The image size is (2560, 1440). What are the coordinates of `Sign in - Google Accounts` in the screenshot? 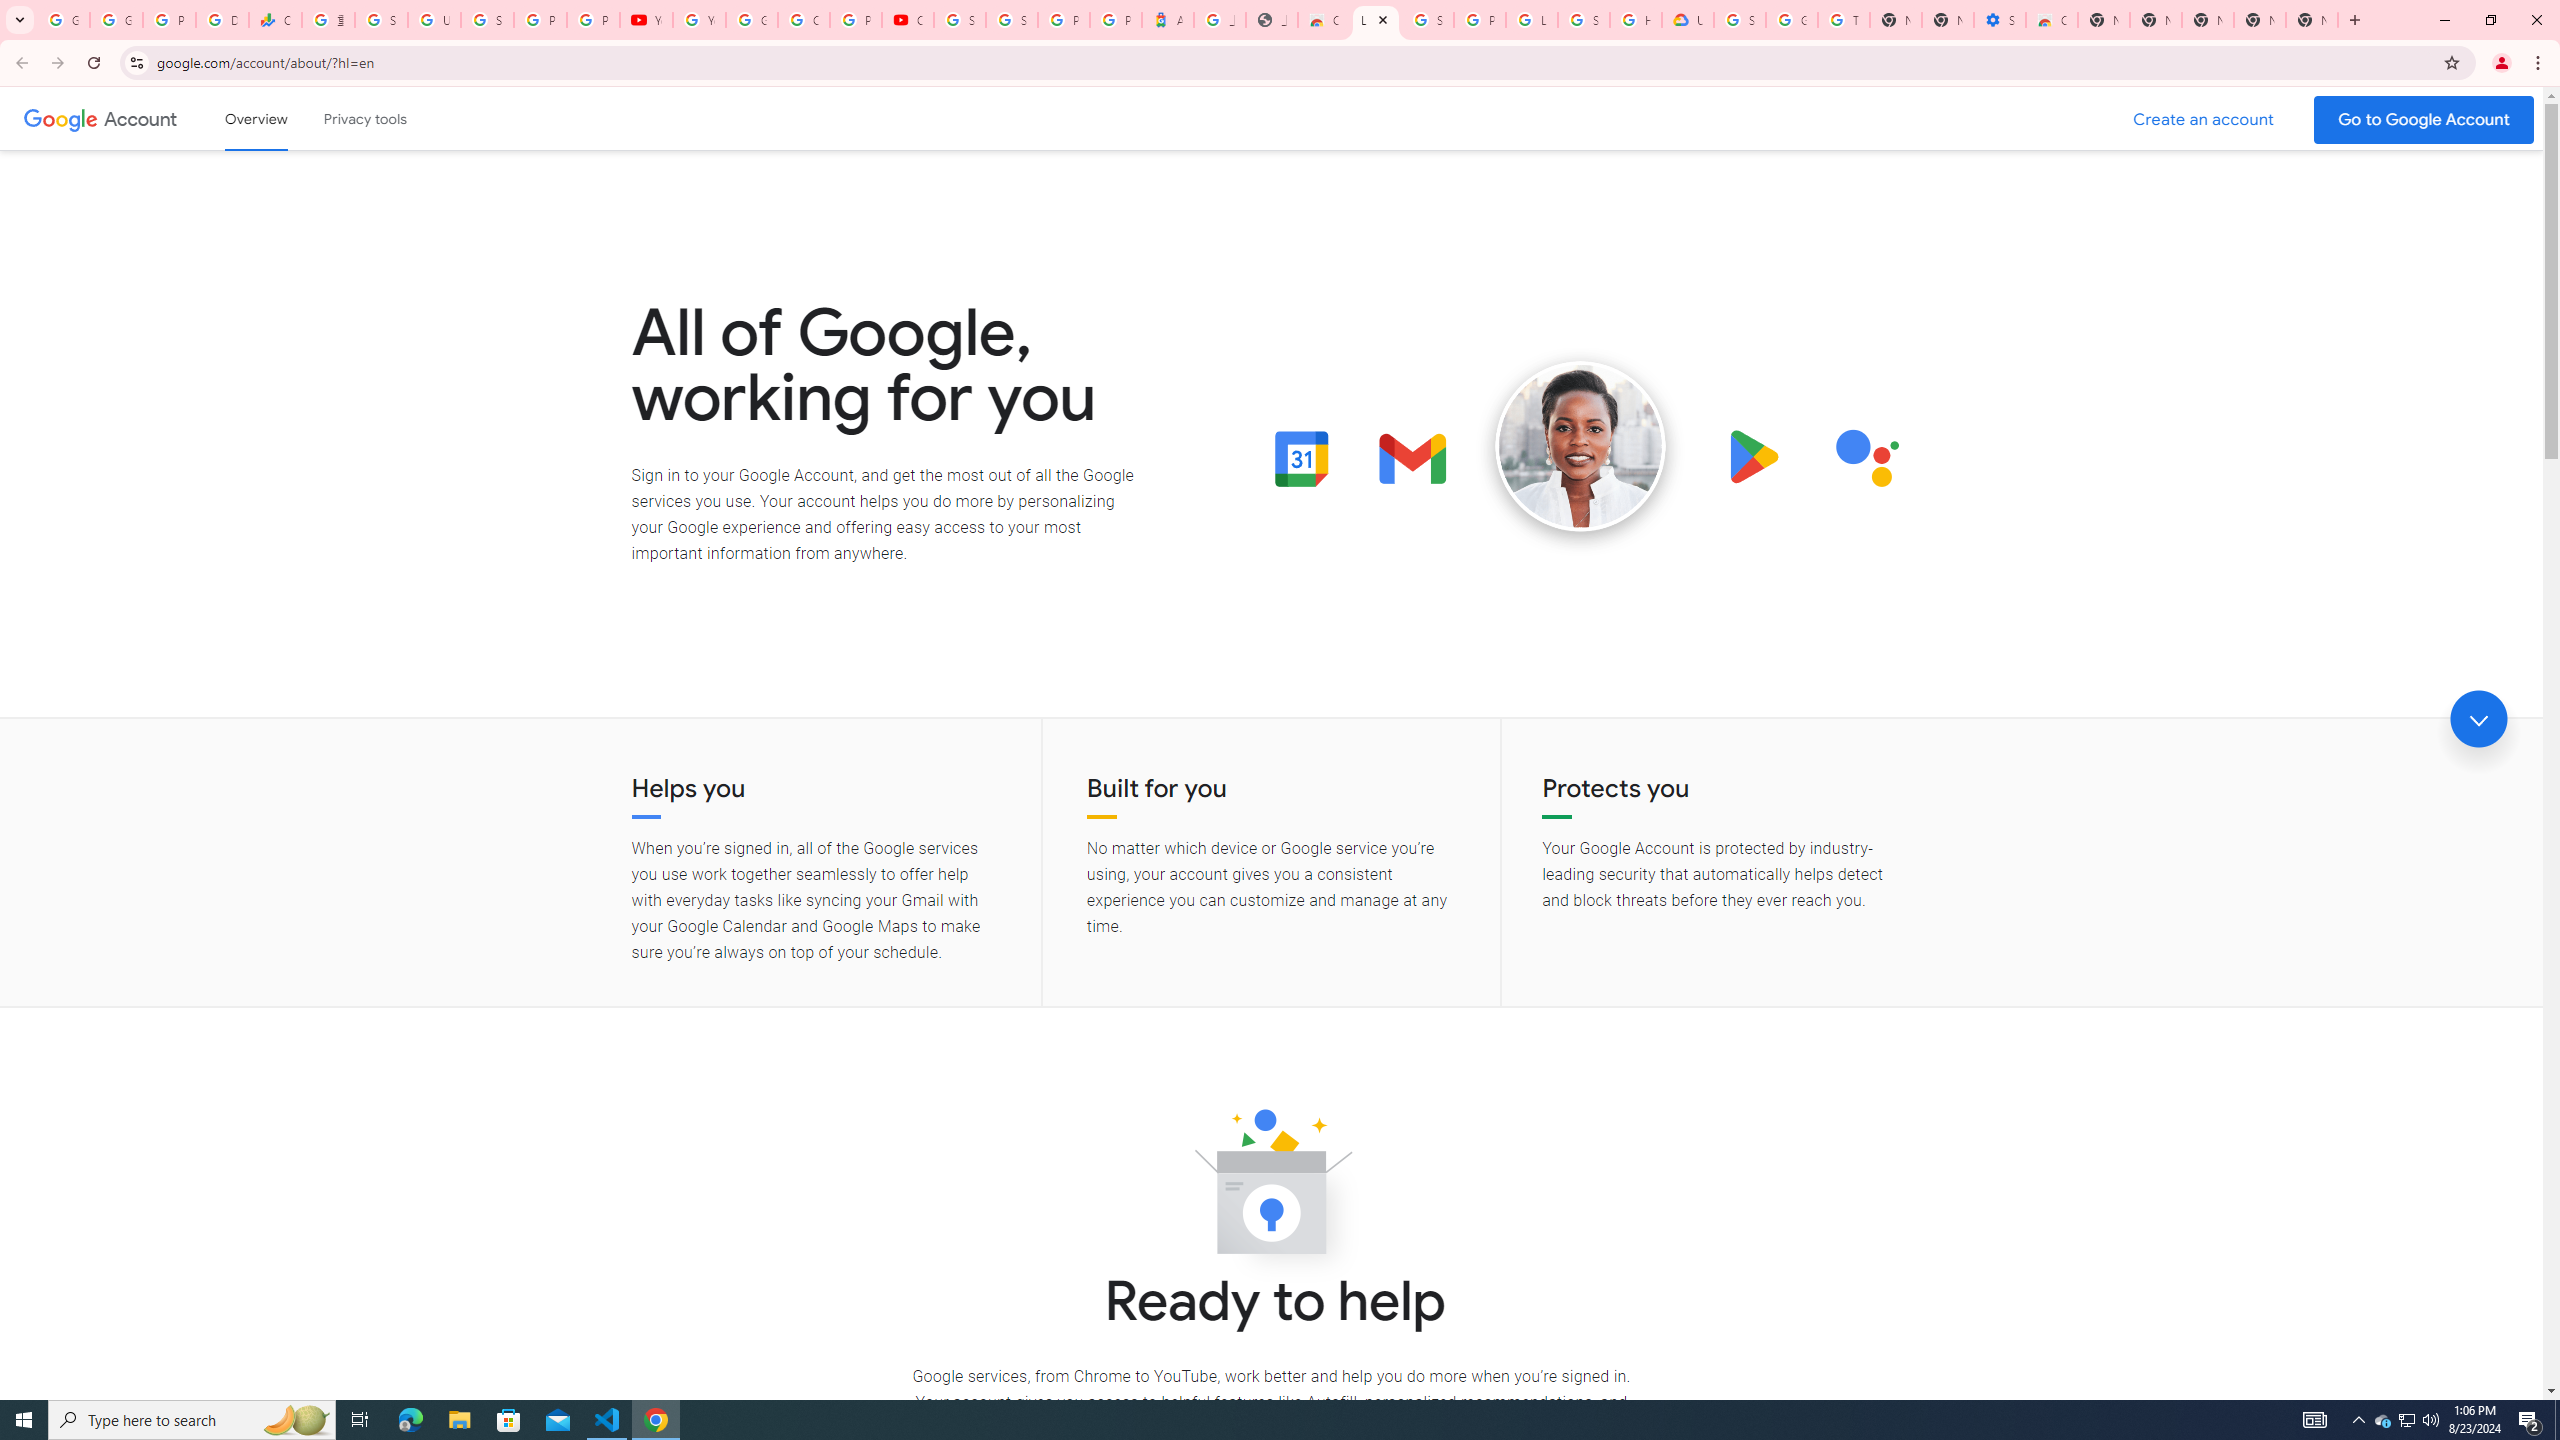 It's located at (1012, 20).